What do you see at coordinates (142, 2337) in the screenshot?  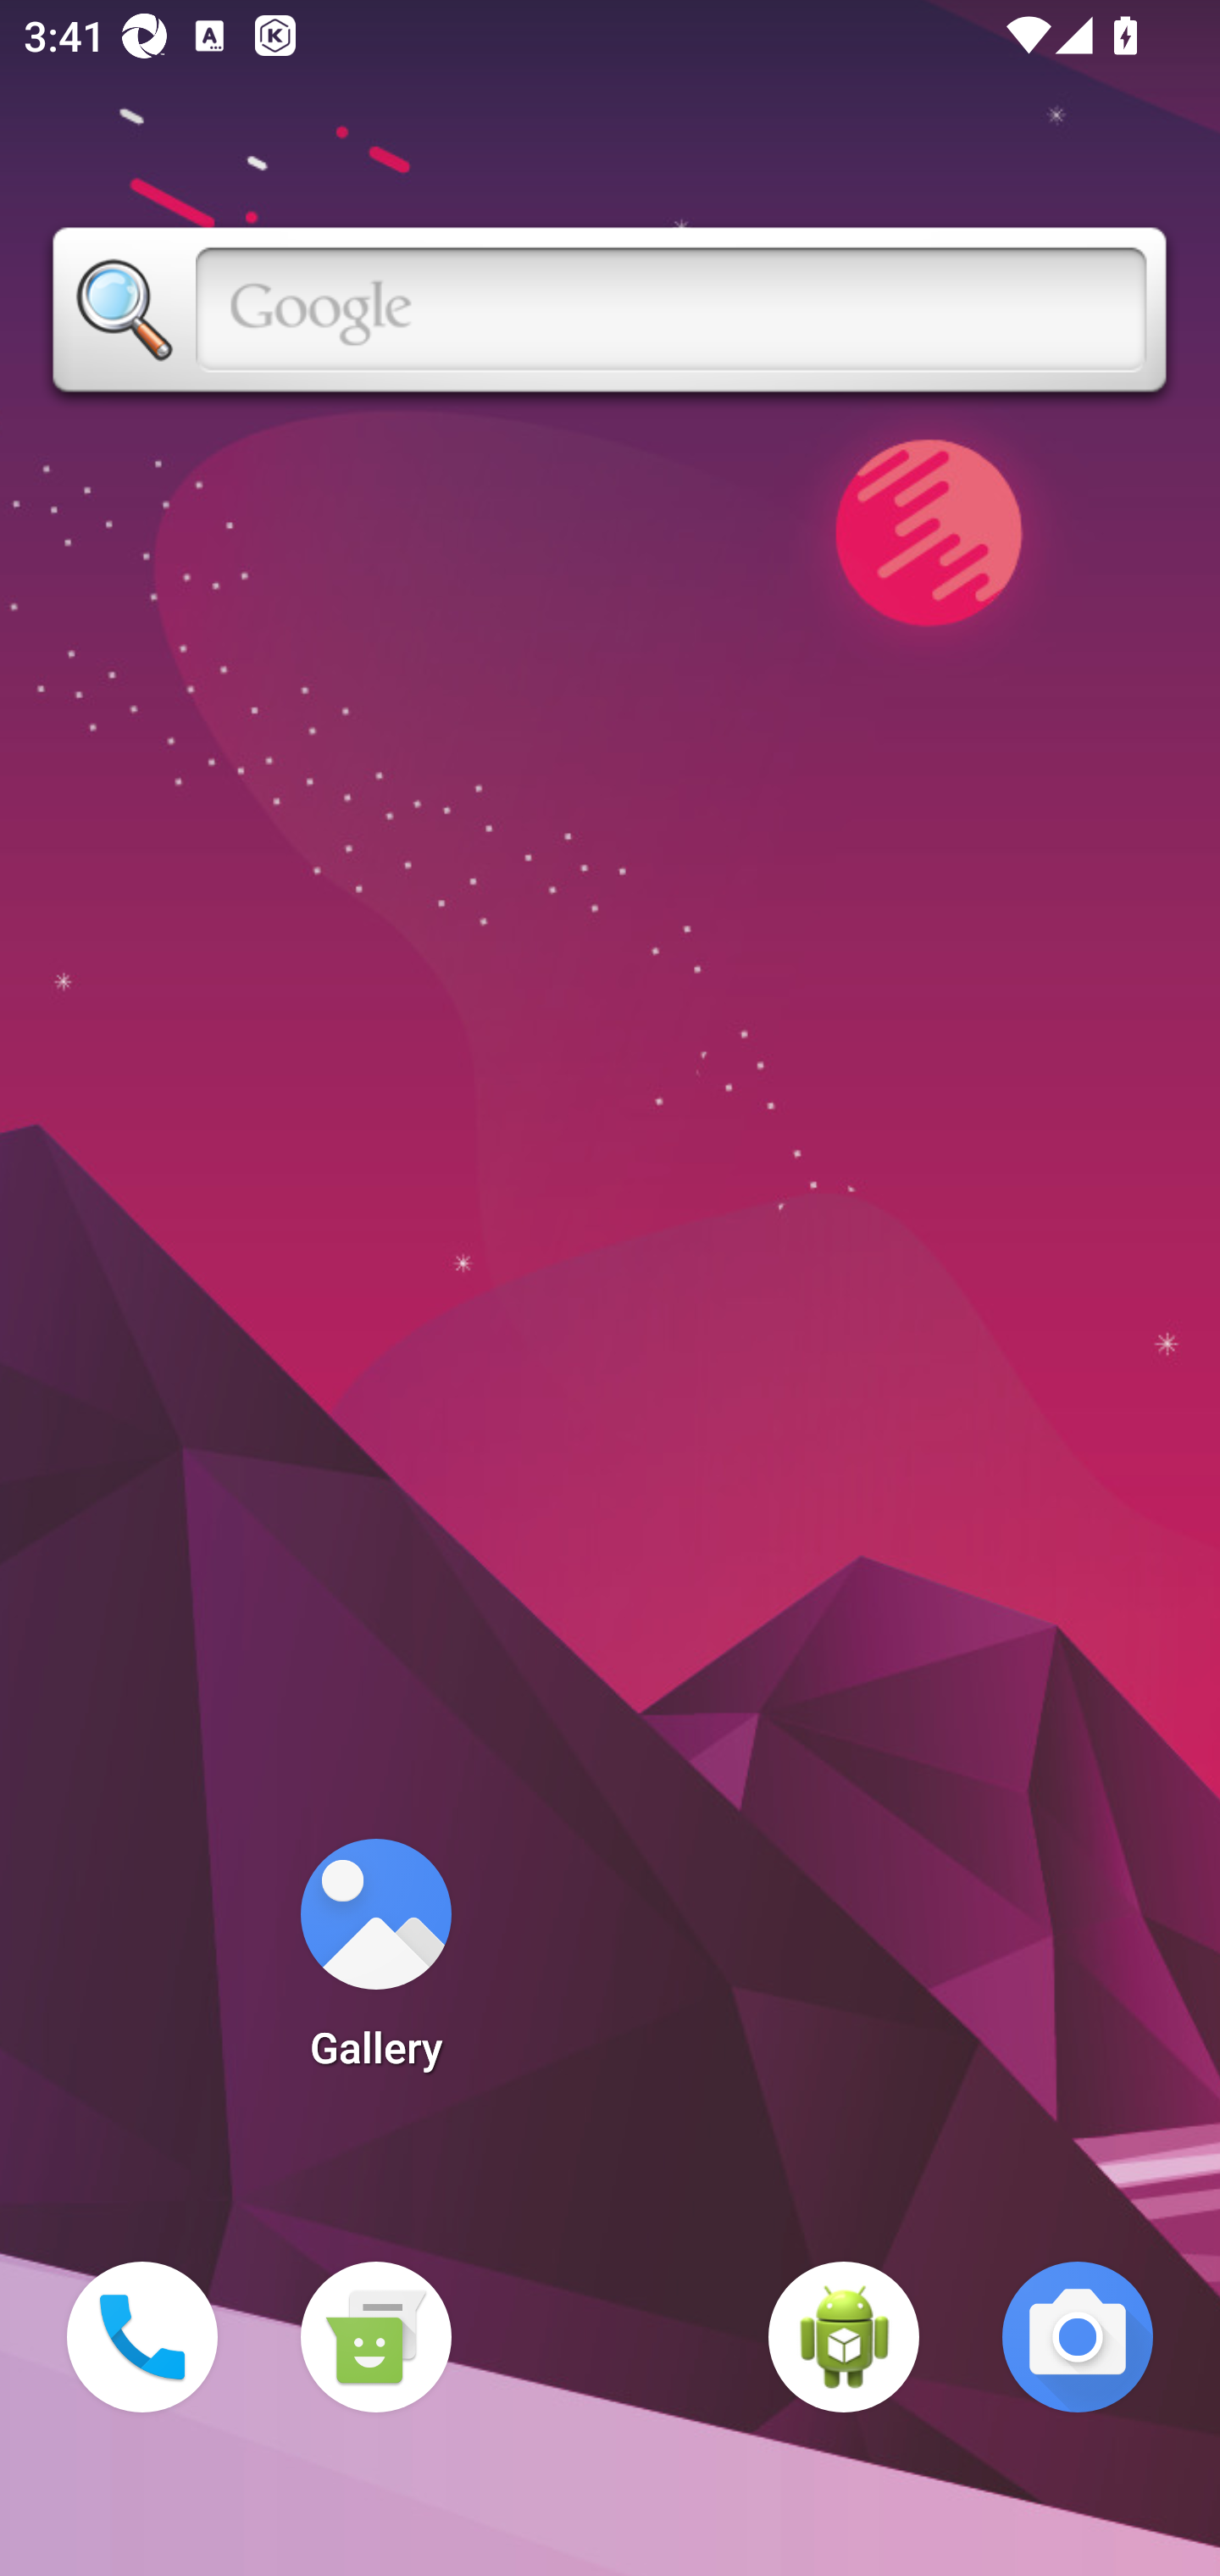 I see `Phone` at bounding box center [142, 2337].